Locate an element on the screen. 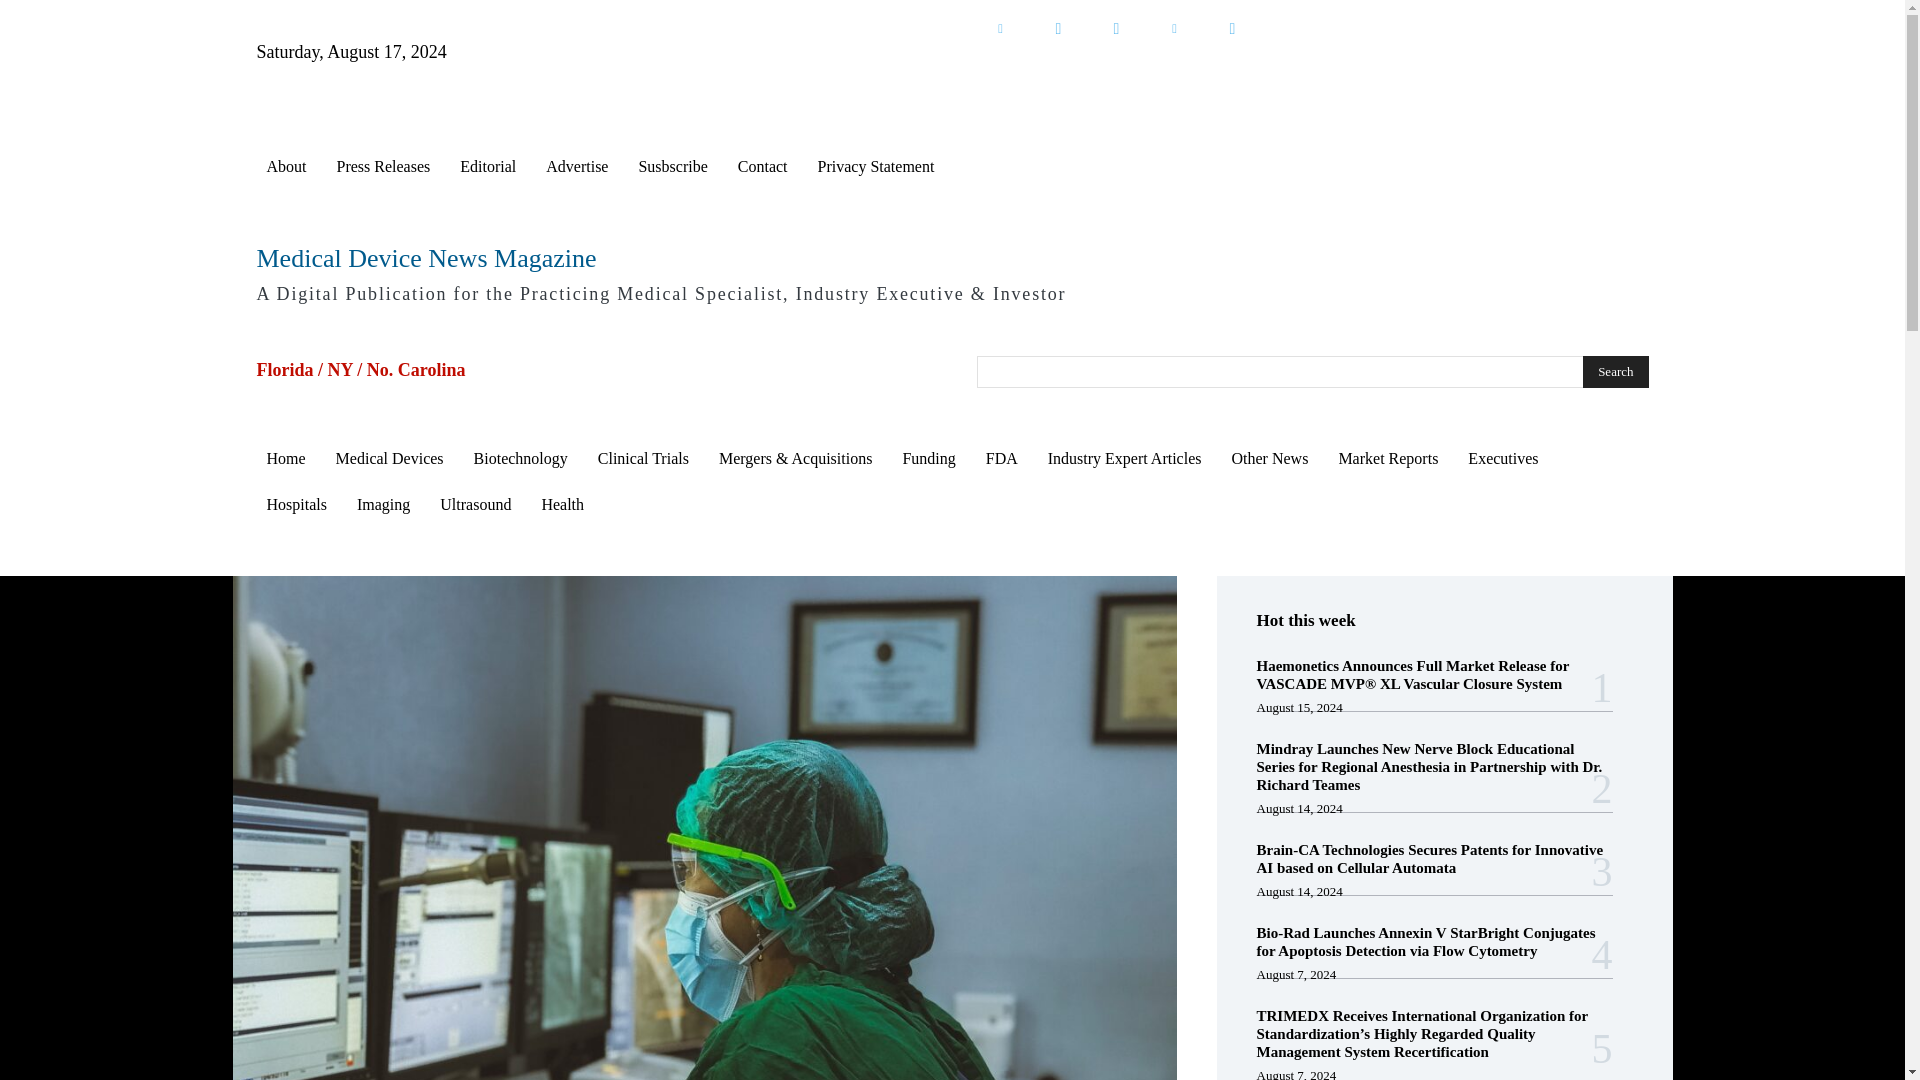  Clinical Trials is located at coordinates (642, 458).